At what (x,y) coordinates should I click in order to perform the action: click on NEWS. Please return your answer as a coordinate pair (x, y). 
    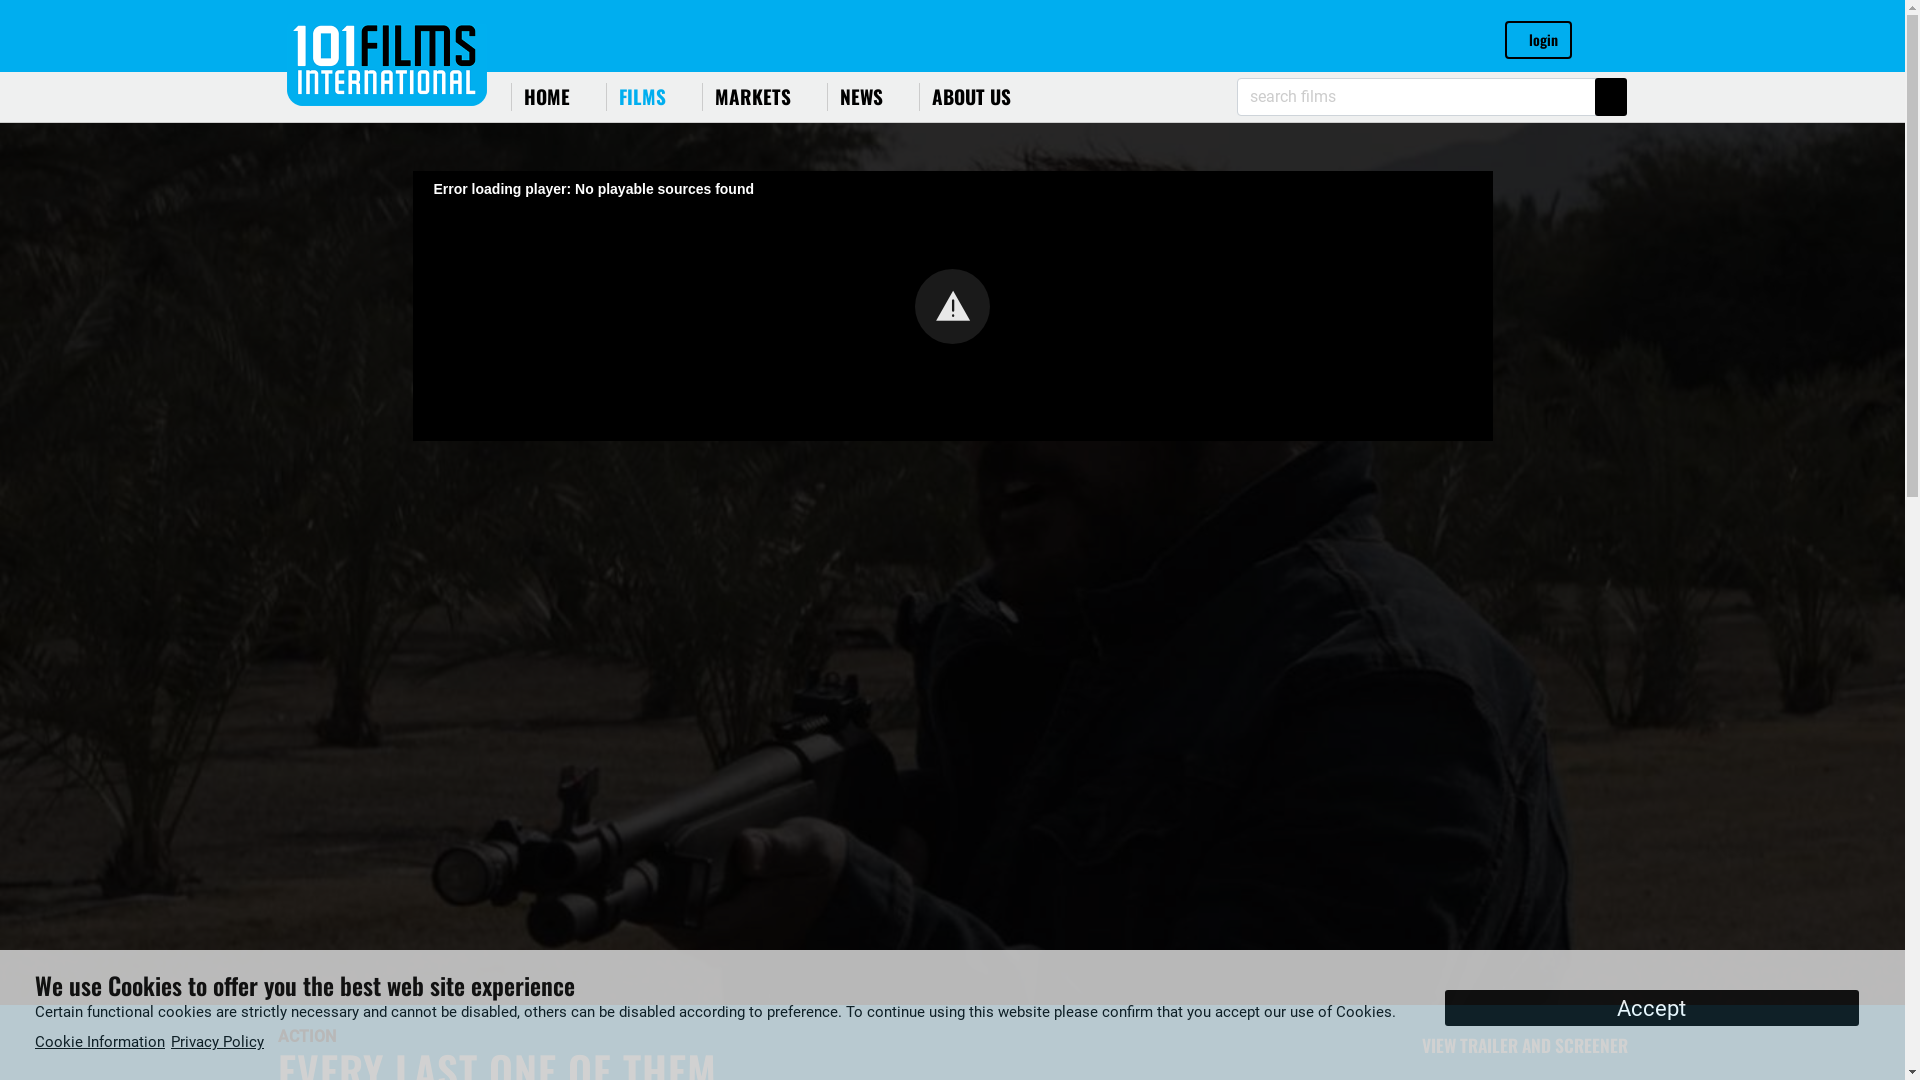
    Looking at the image, I should click on (860, 98).